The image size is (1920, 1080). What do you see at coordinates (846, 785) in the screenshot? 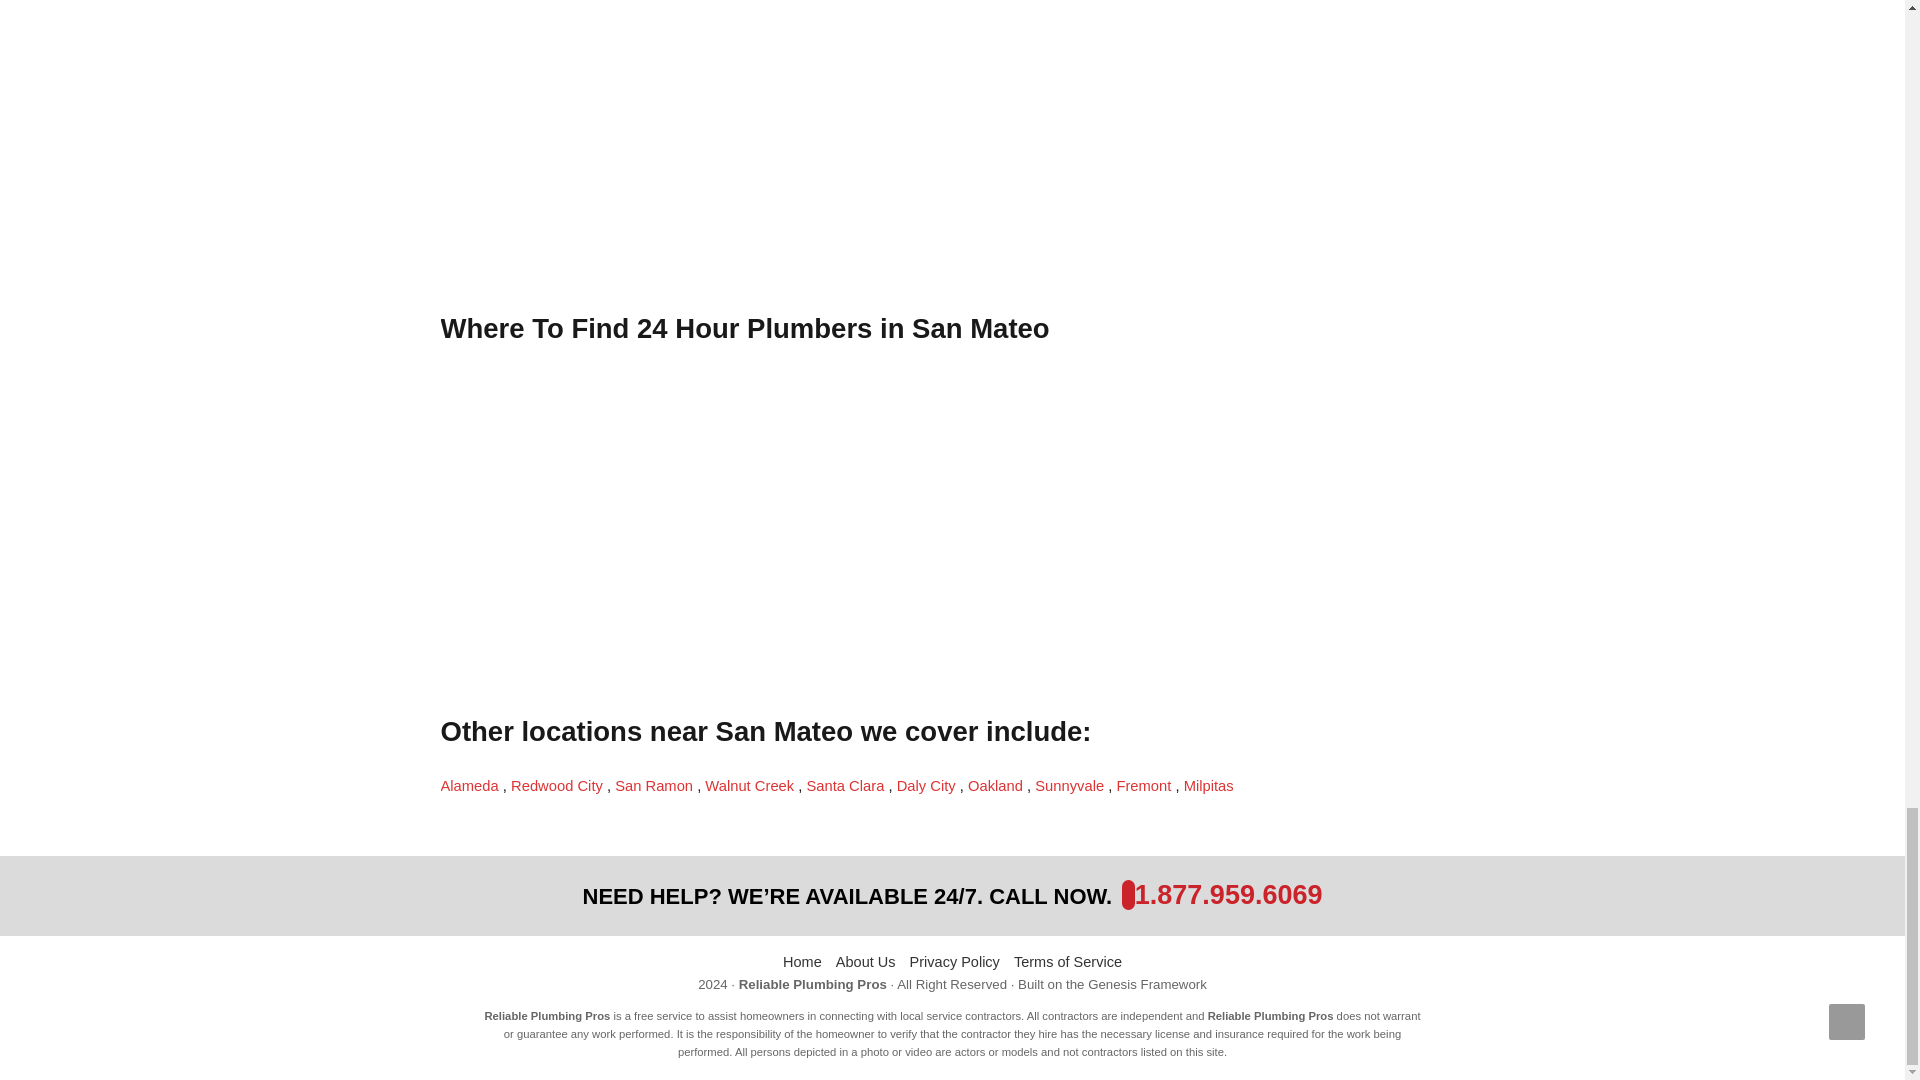
I see `Plumbing Santa Clara` at bounding box center [846, 785].